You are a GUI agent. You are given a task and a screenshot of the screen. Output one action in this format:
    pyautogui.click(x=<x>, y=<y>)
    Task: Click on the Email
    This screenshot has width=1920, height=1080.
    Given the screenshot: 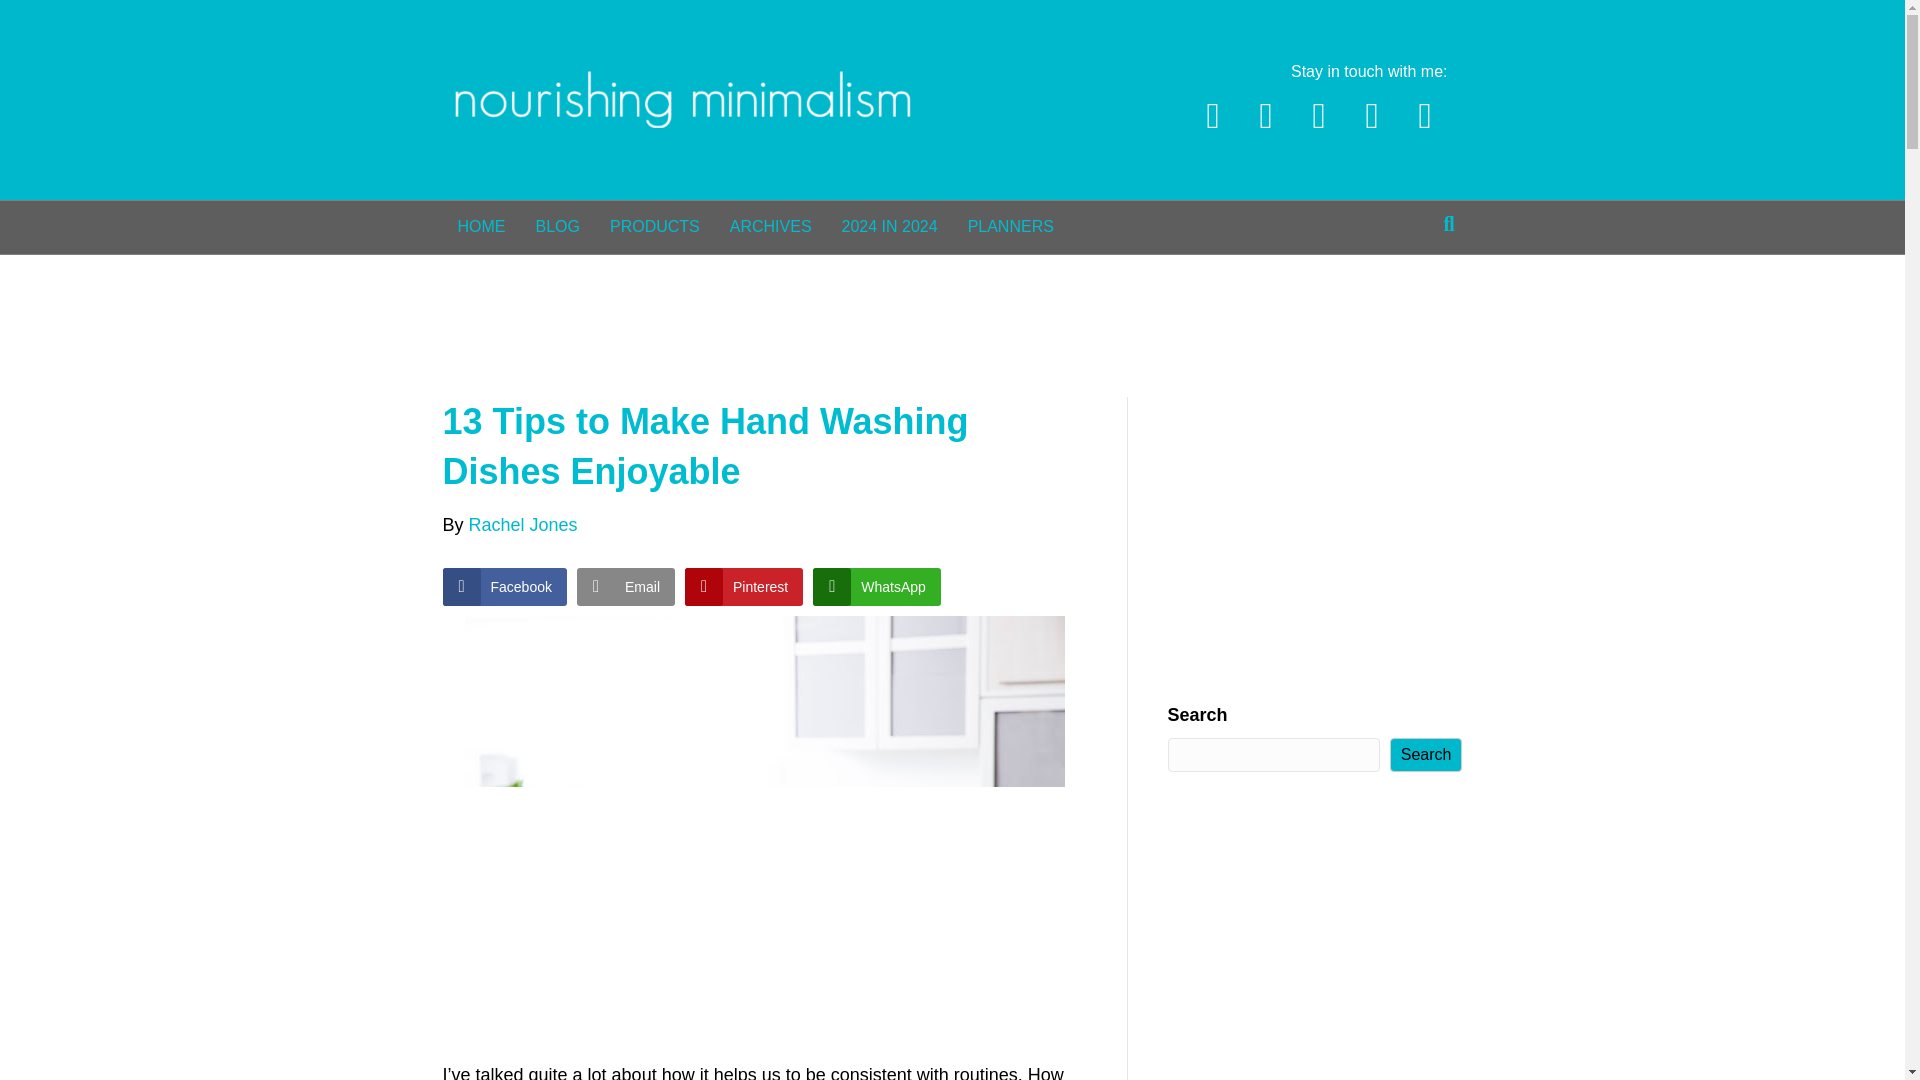 What is the action you would take?
    pyautogui.click(x=1424, y=116)
    